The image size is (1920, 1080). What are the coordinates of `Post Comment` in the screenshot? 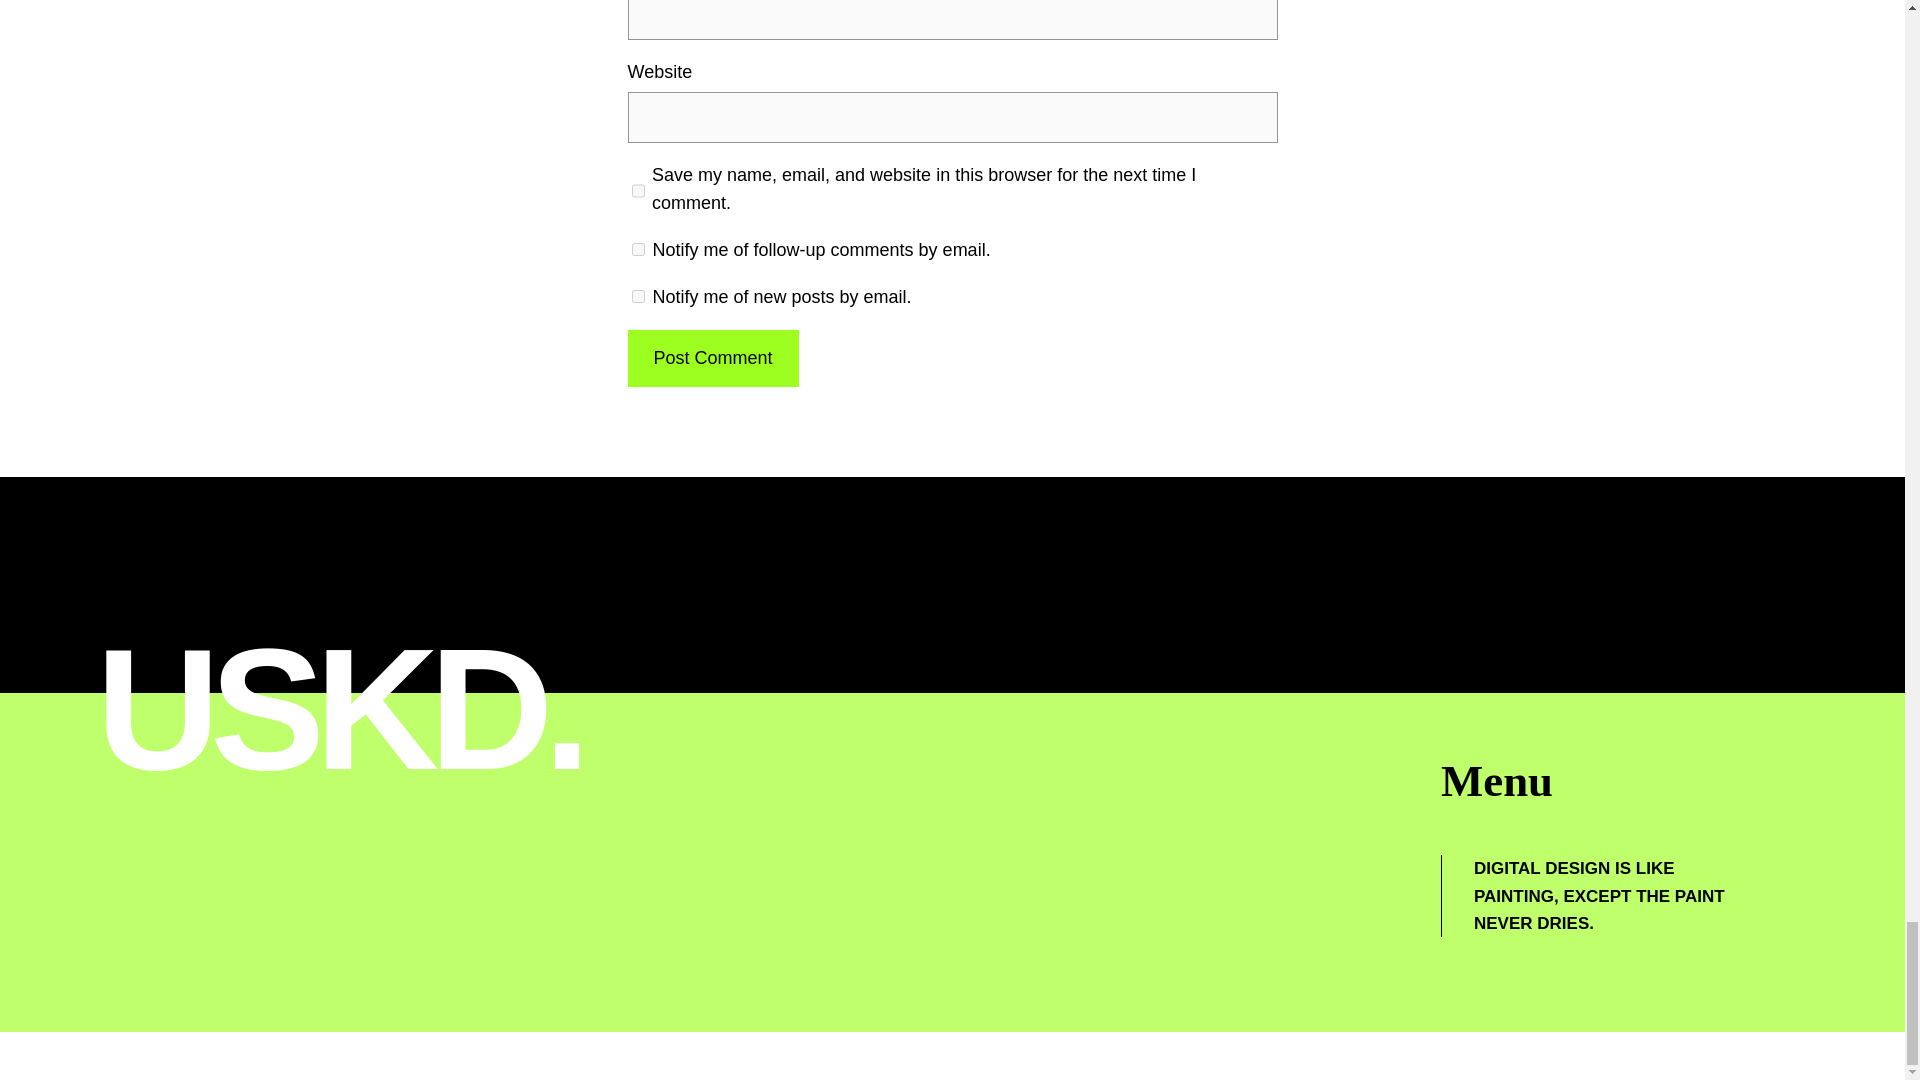 It's located at (712, 358).